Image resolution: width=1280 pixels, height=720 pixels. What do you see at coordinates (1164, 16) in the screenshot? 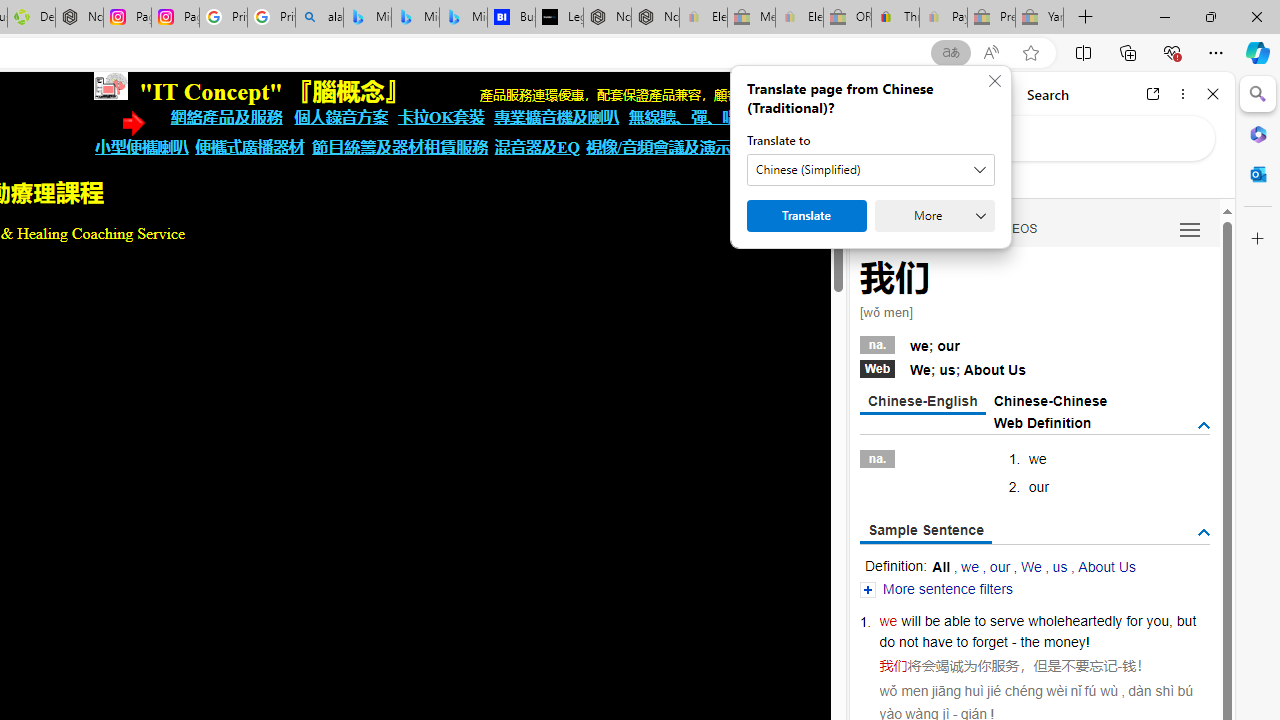
I see `Minimize` at bounding box center [1164, 16].